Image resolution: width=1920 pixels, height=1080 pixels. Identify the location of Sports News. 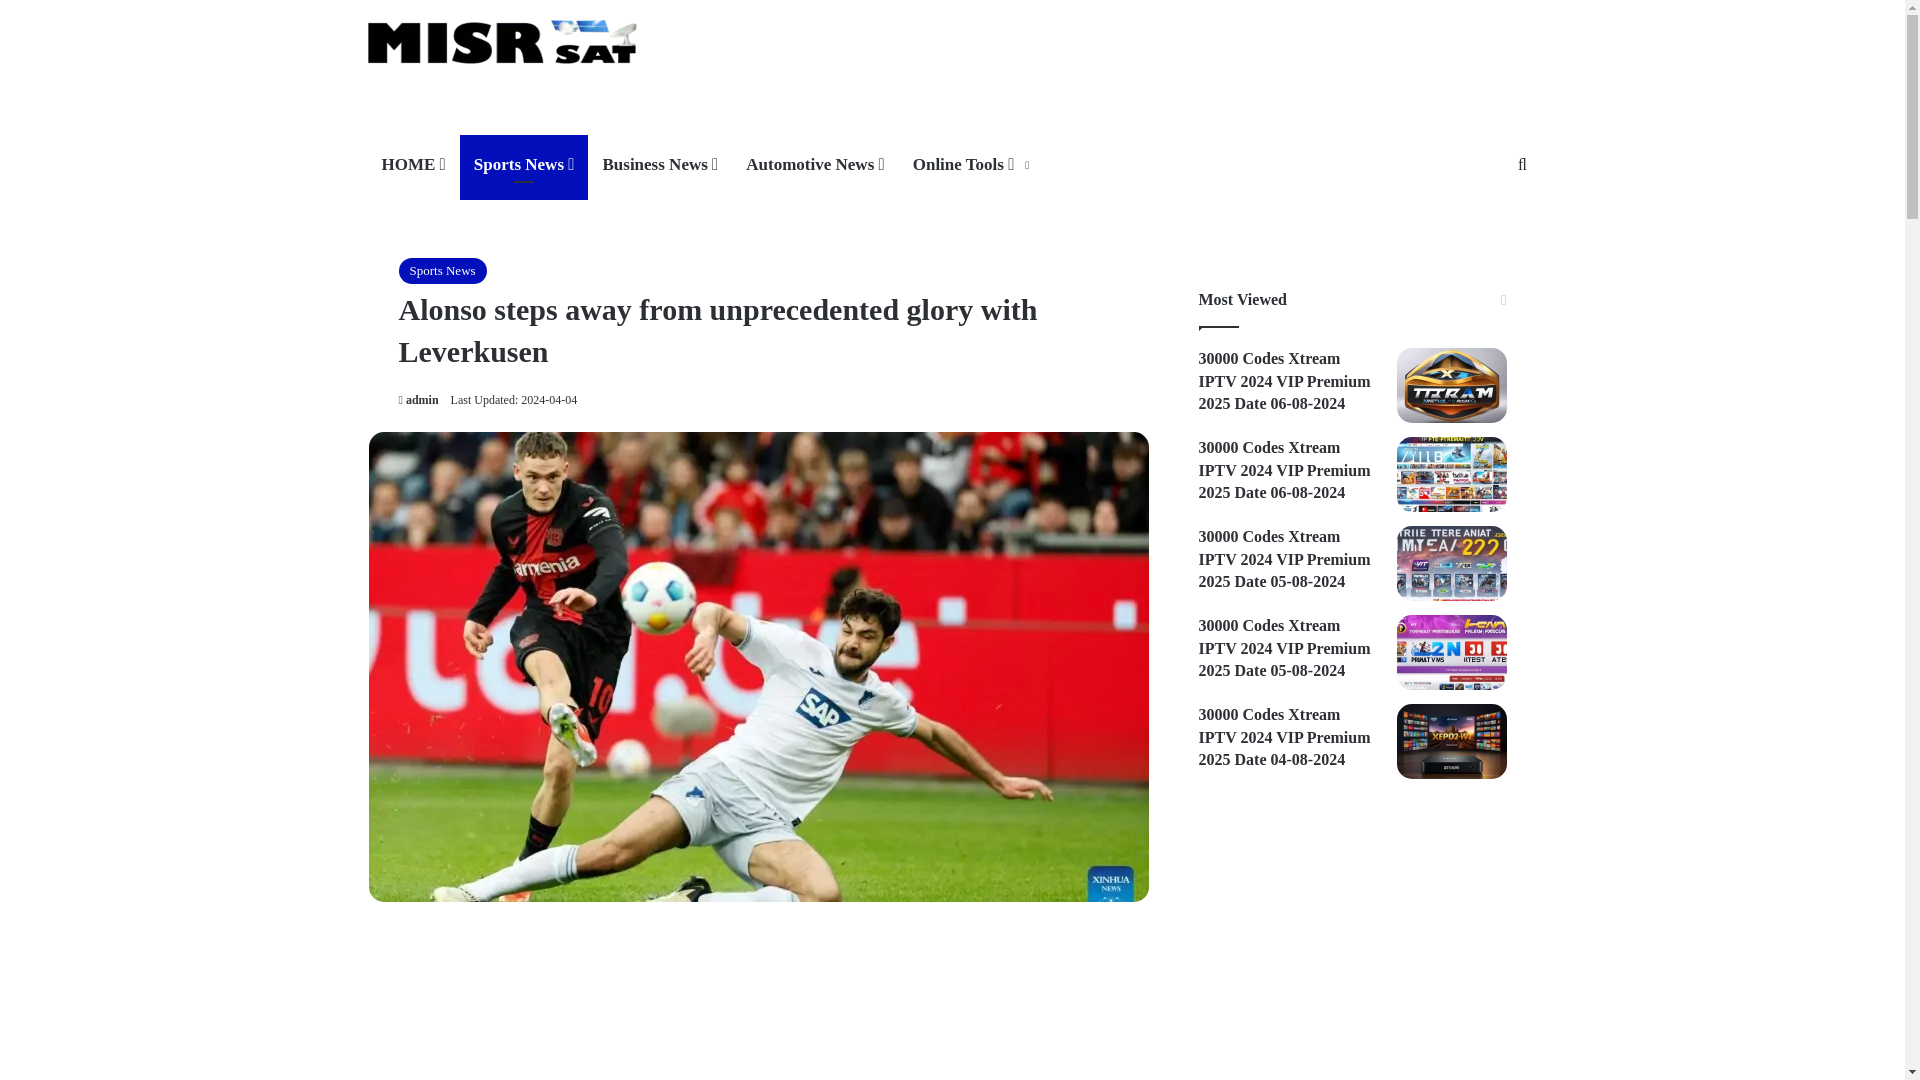
(441, 271).